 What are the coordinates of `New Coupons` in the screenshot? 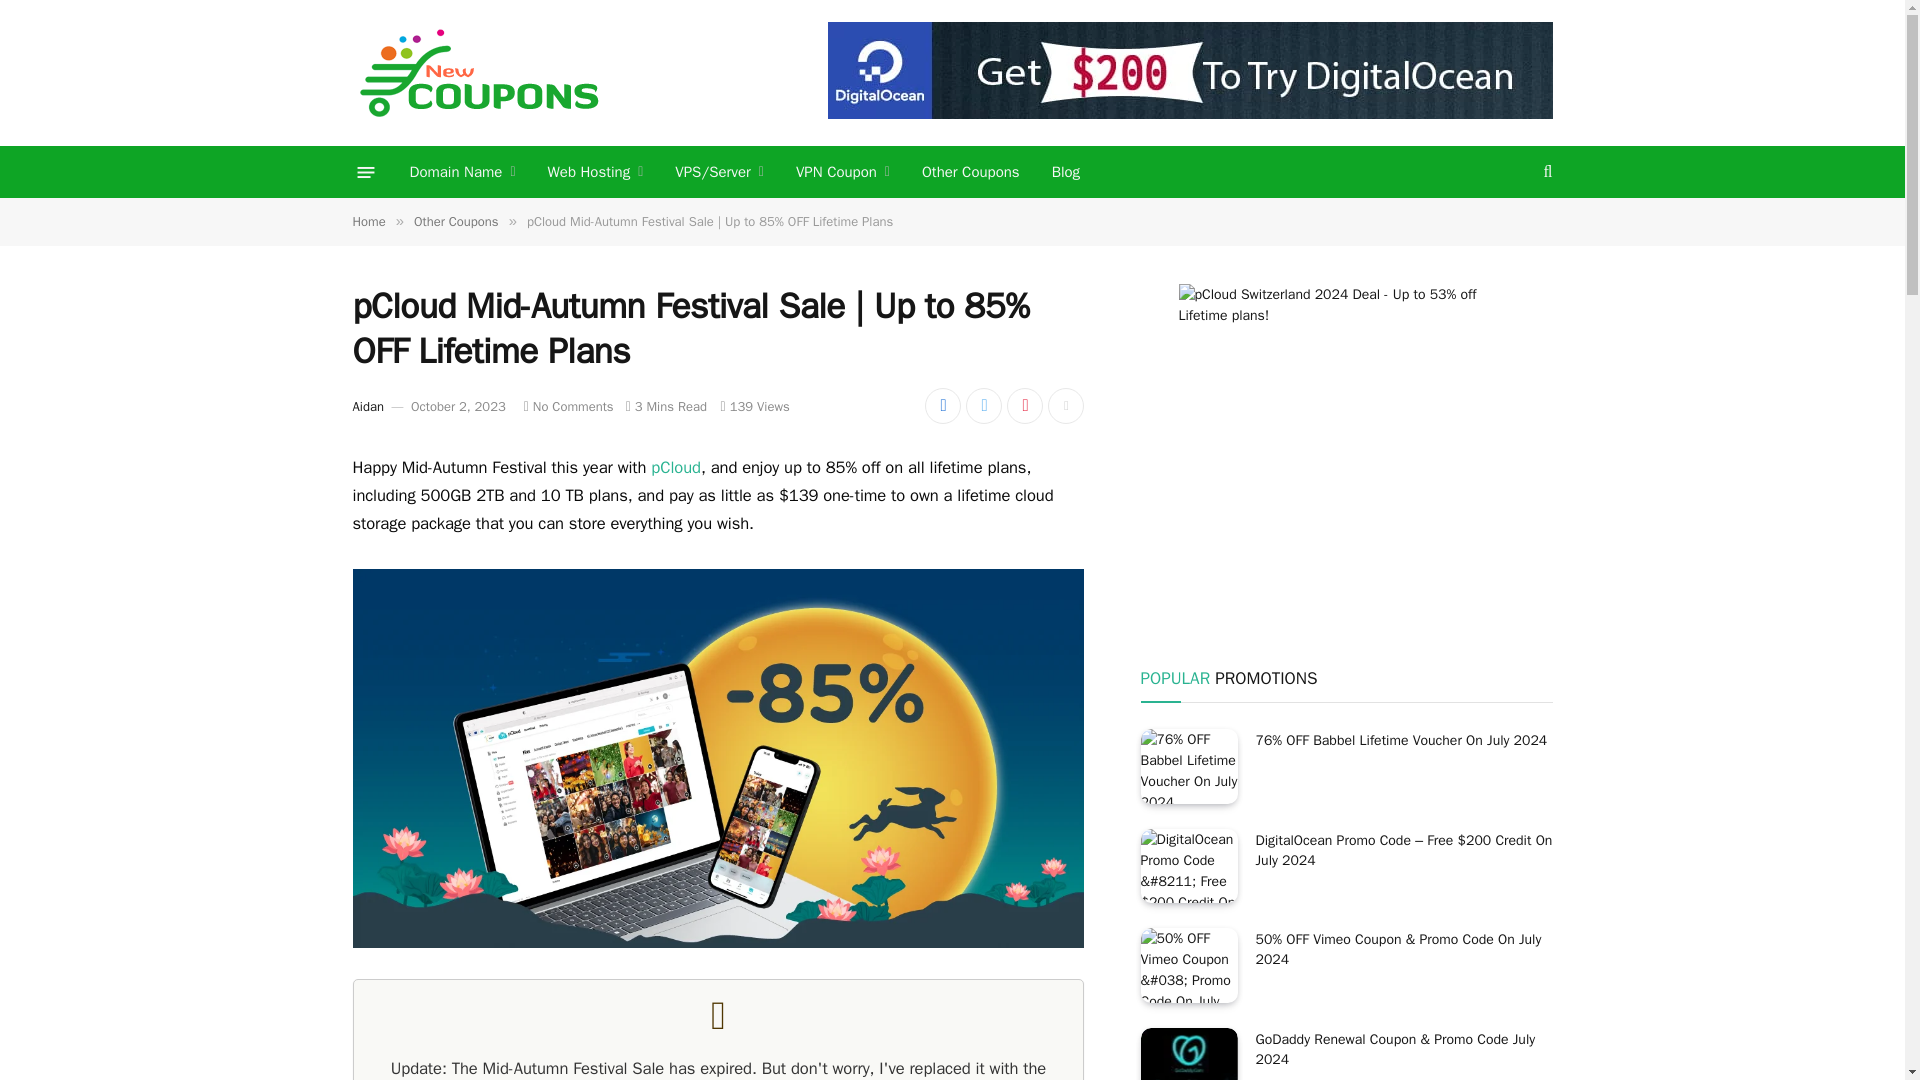 It's located at (476, 72).